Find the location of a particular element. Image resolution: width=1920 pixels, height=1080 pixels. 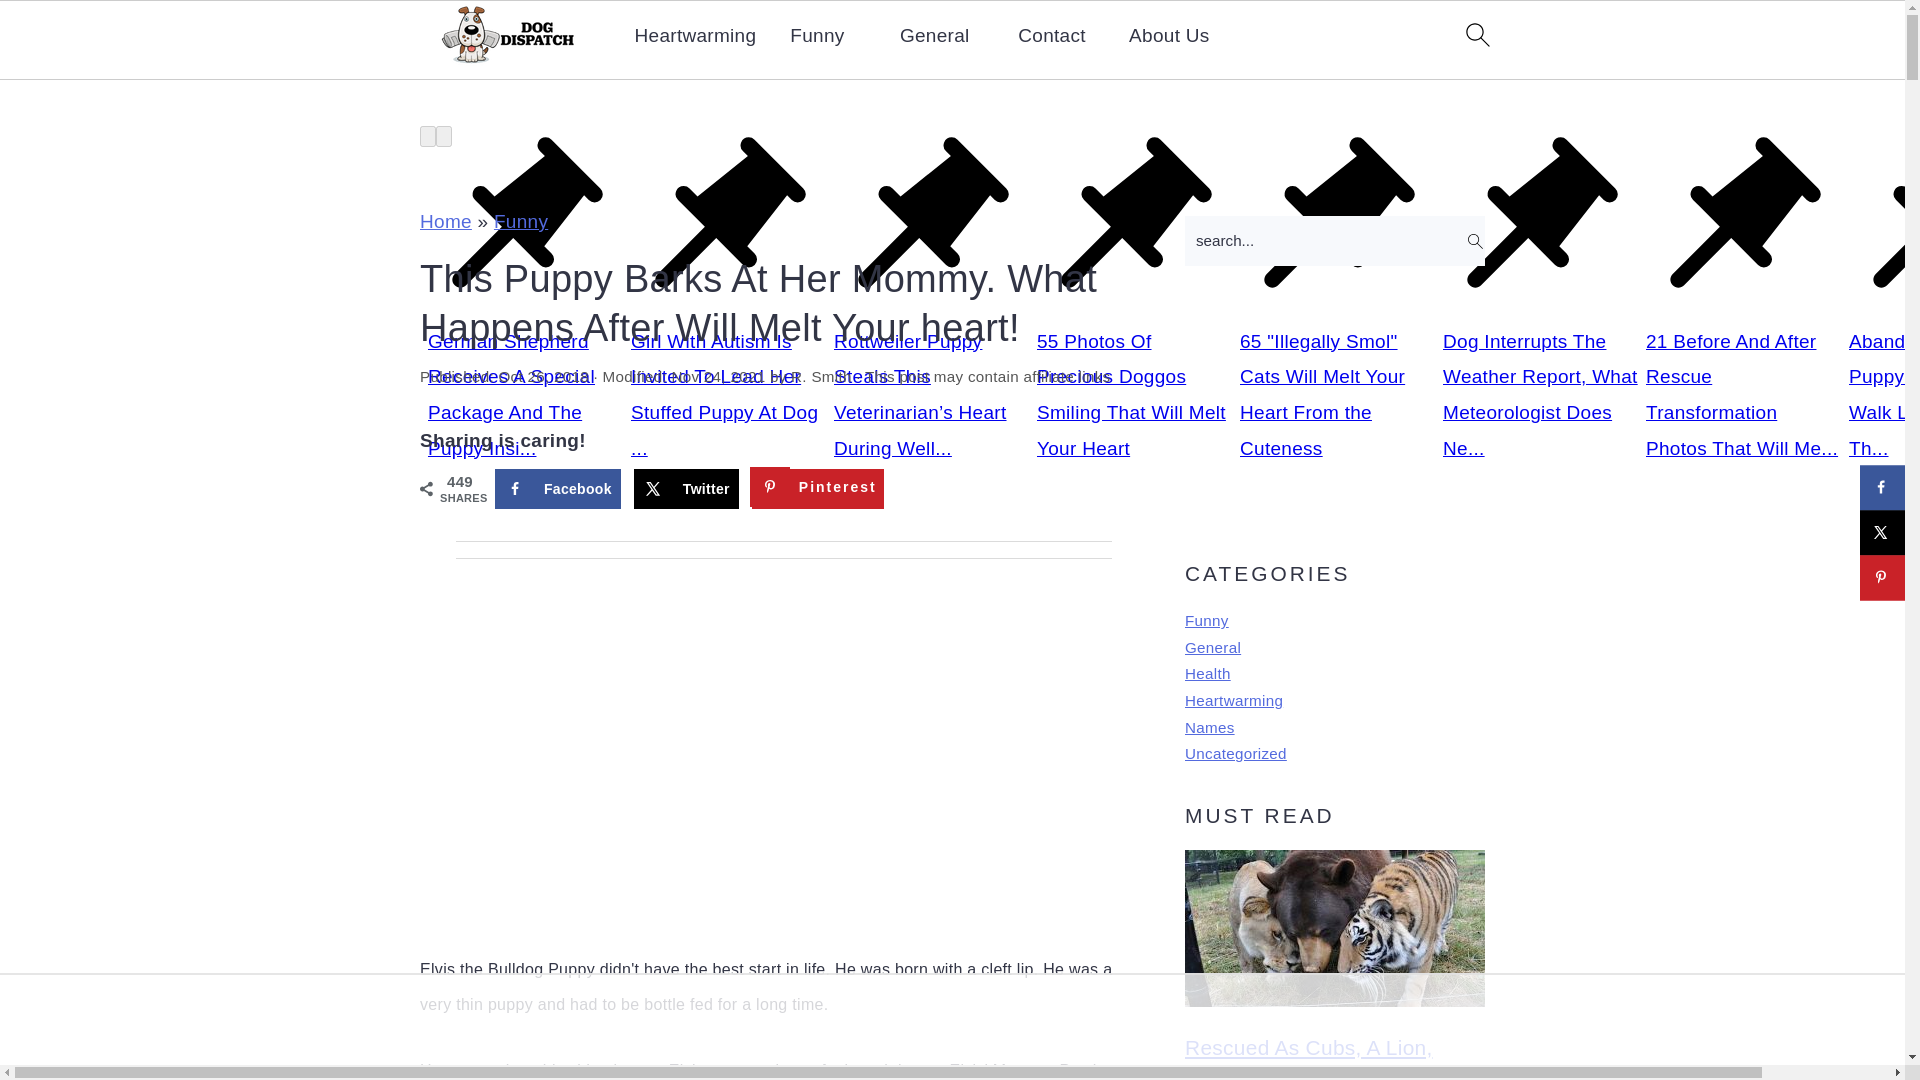

About Us is located at coordinates (1168, 36).